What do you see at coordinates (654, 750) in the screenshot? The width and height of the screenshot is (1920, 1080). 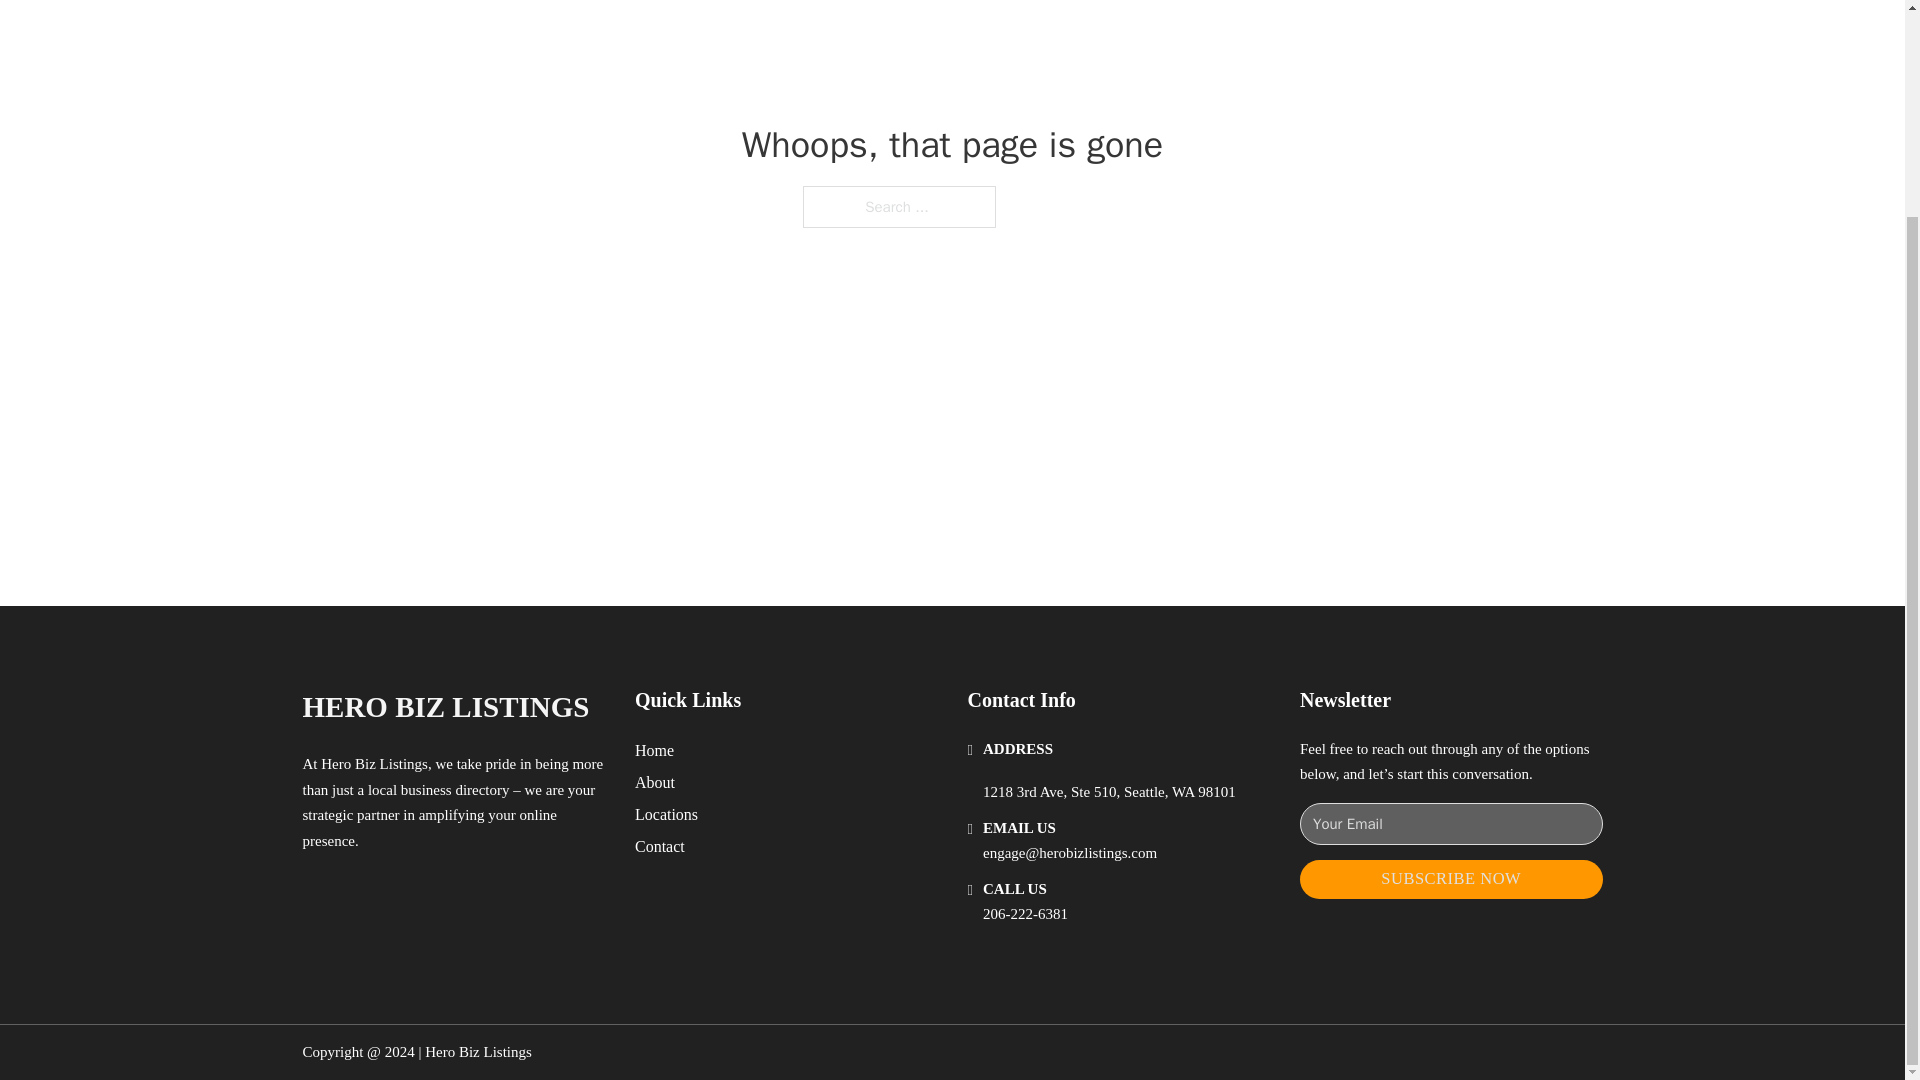 I see `Home` at bounding box center [654, 750].